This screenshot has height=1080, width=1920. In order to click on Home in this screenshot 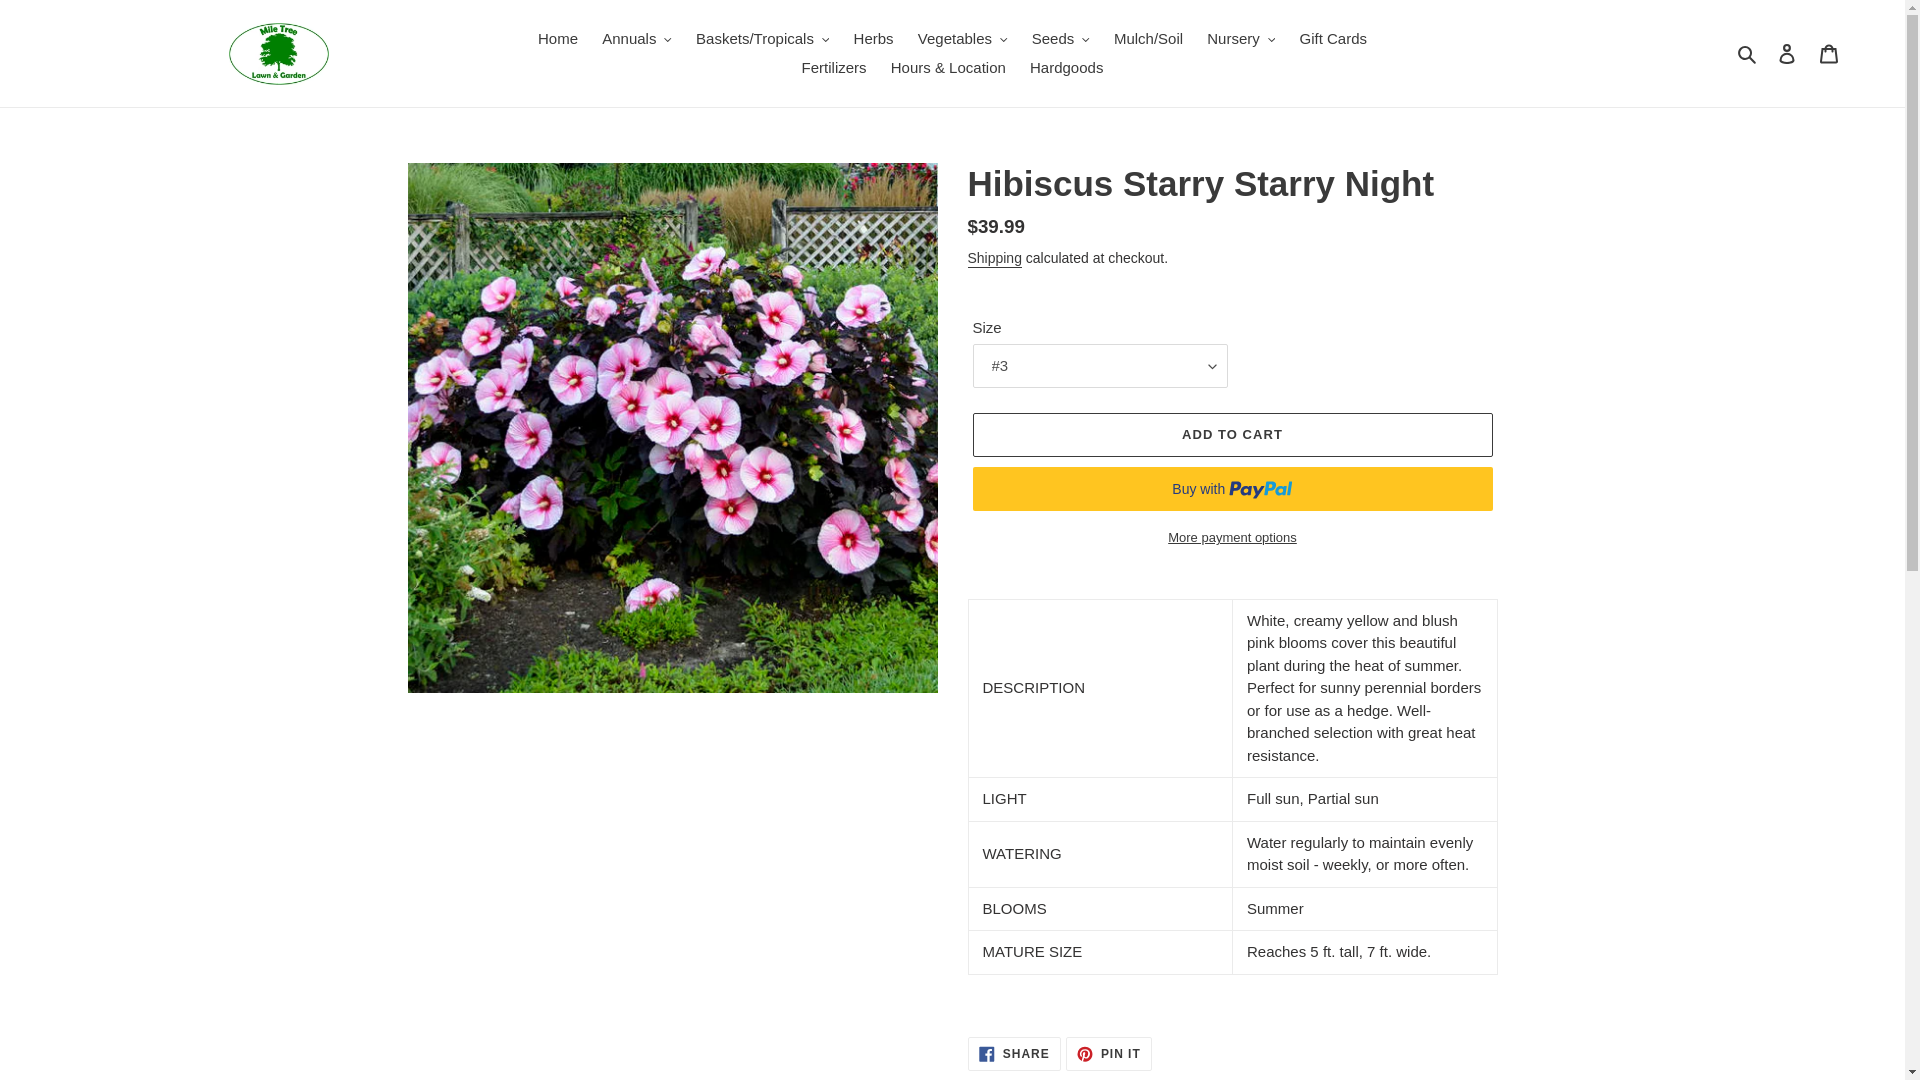, I will do `click(558, 39)`.